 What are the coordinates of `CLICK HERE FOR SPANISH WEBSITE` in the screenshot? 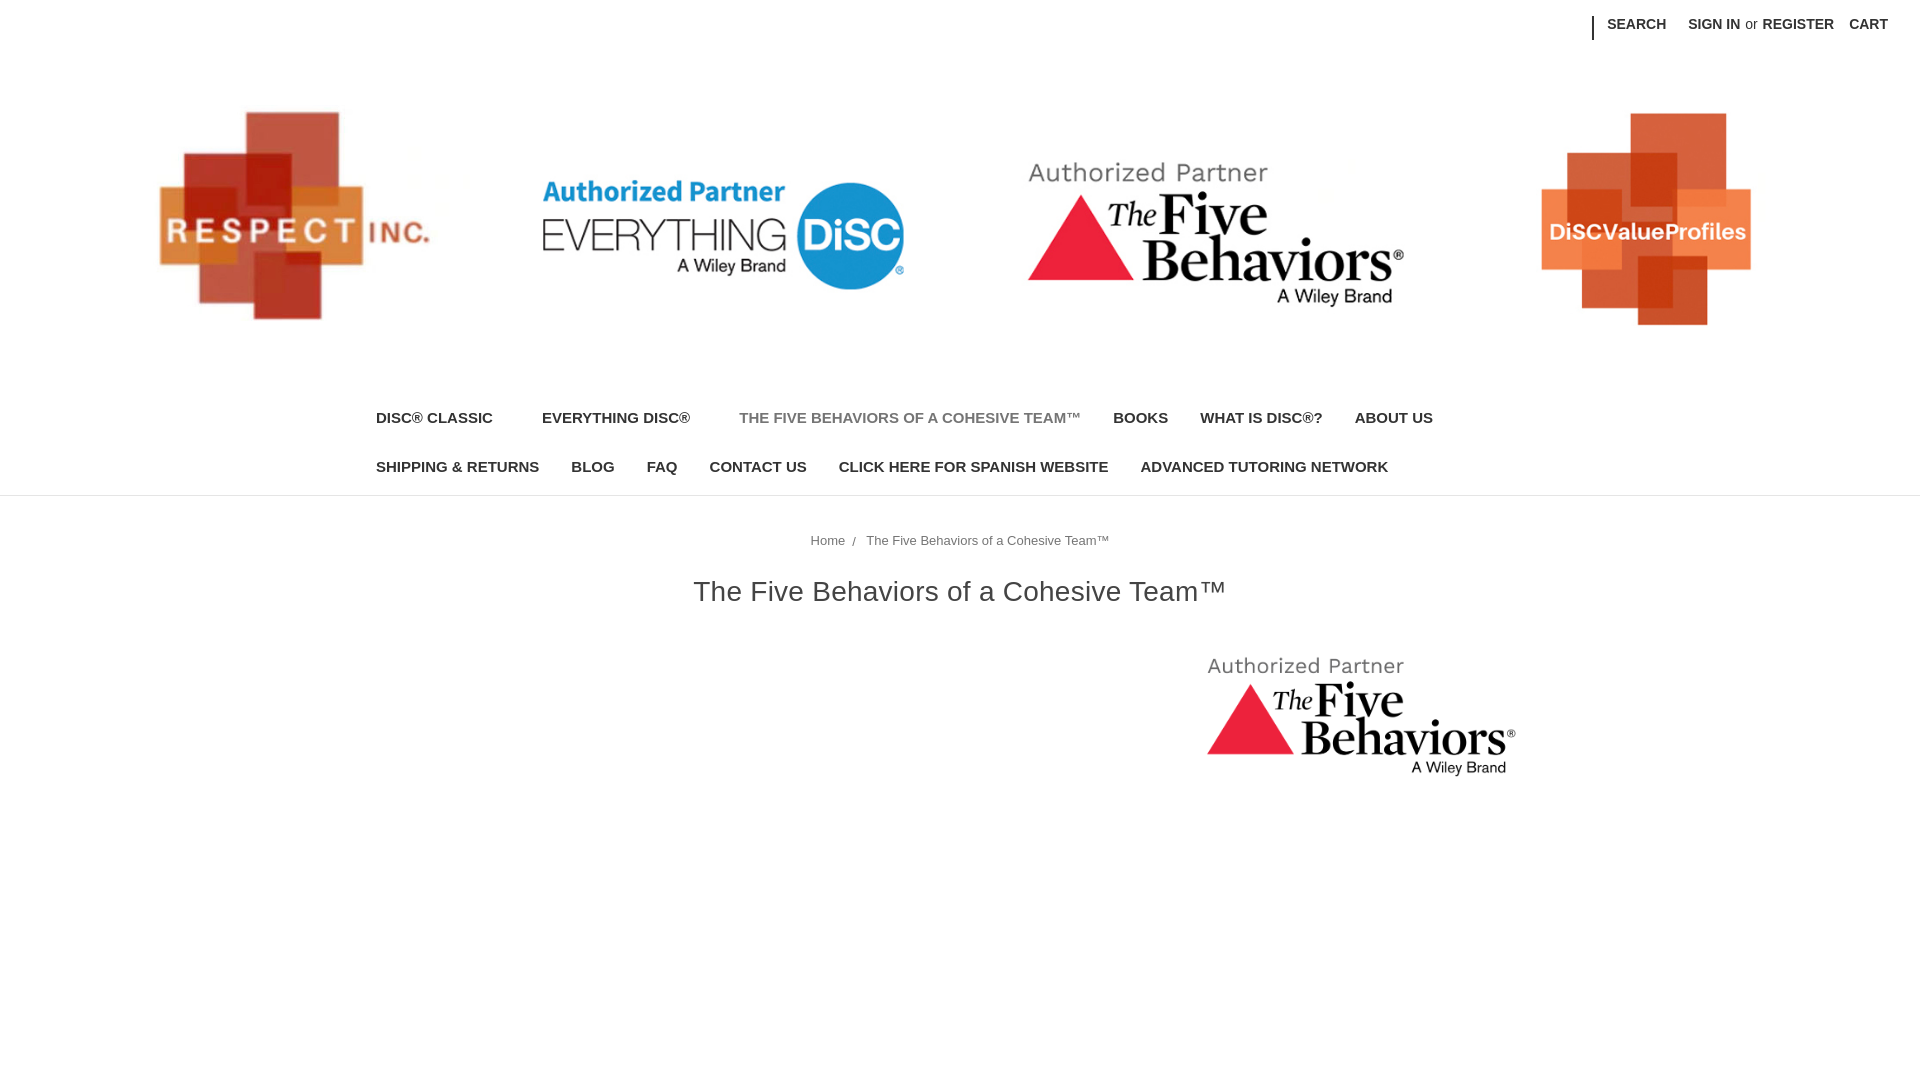 It's located at (974, 468).